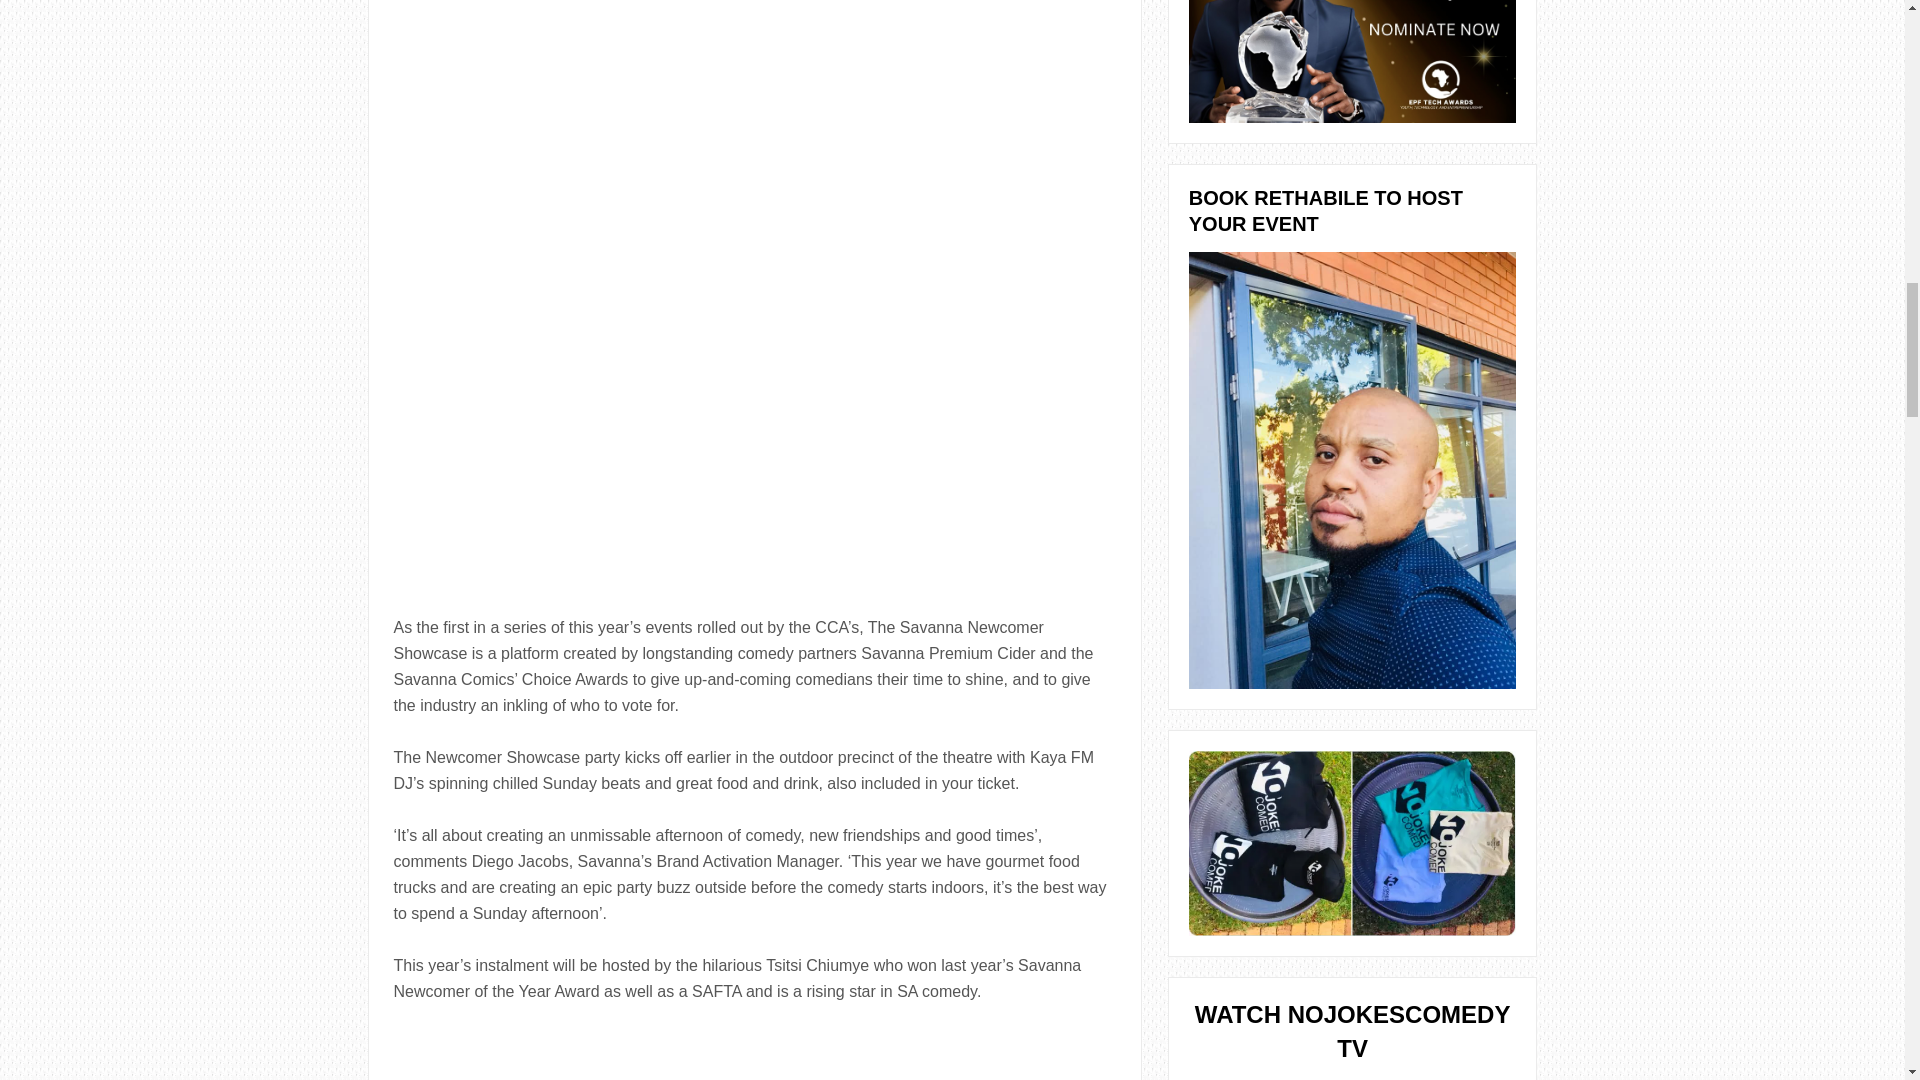  Describe the element at coordinates (1352, 470) in the screenshot. I see `NoJokesComedy Monthly Events` at that location.